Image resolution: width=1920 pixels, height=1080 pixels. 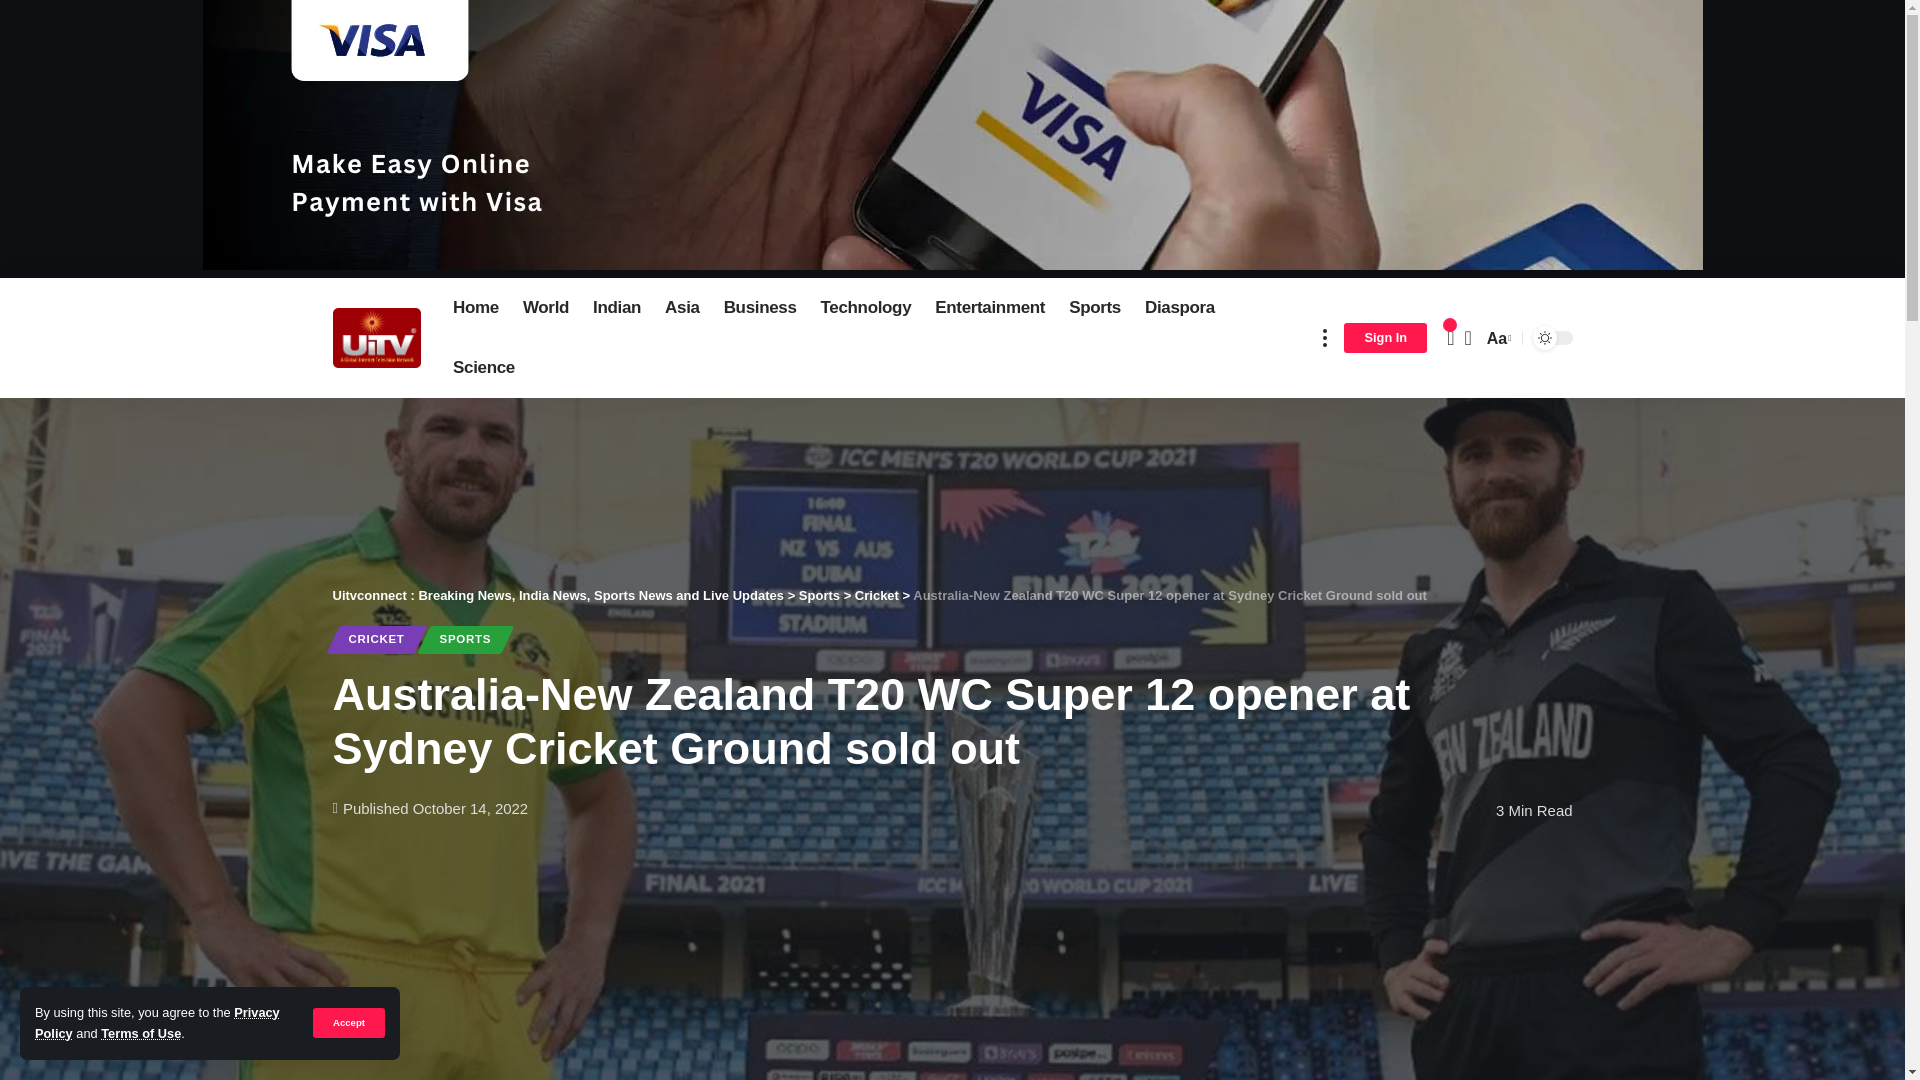 I want to click on Asia, so click(x=682, y=308).